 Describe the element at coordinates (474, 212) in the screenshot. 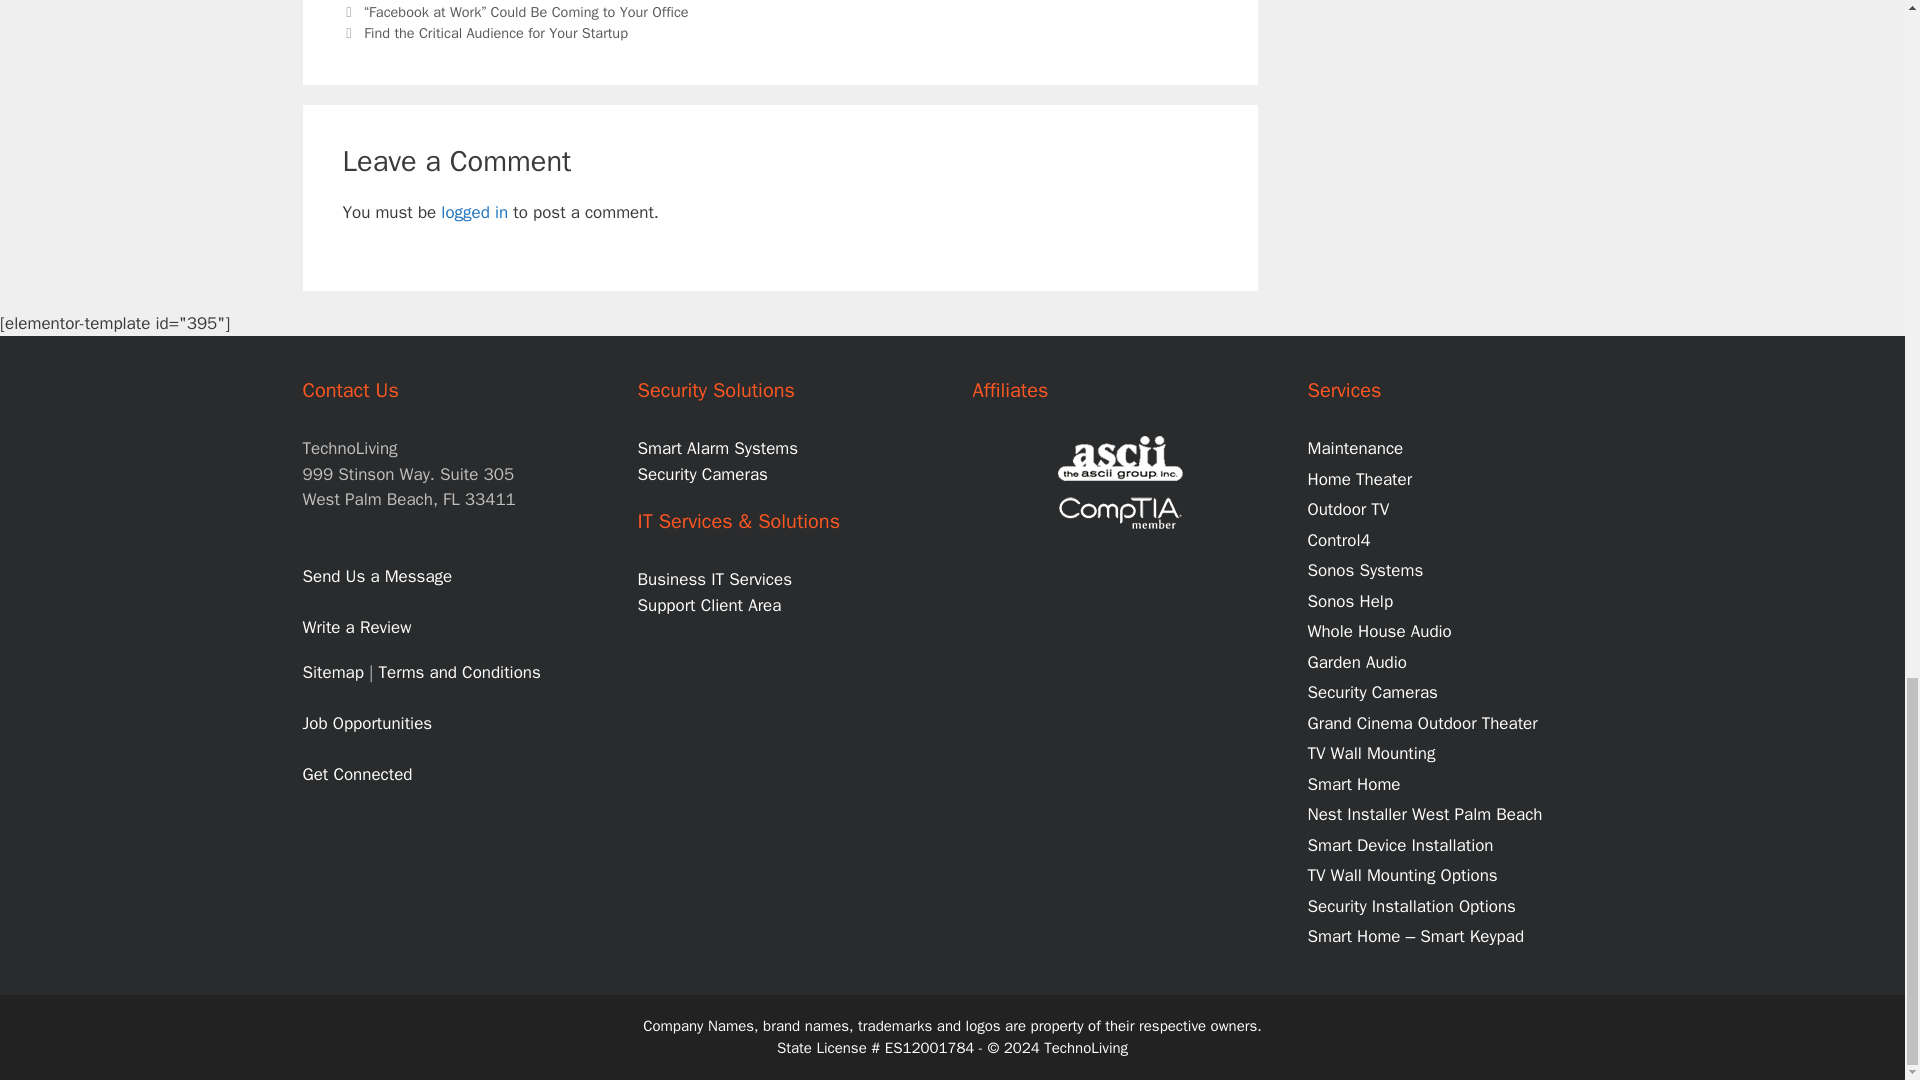

I see `logged in` at that location.